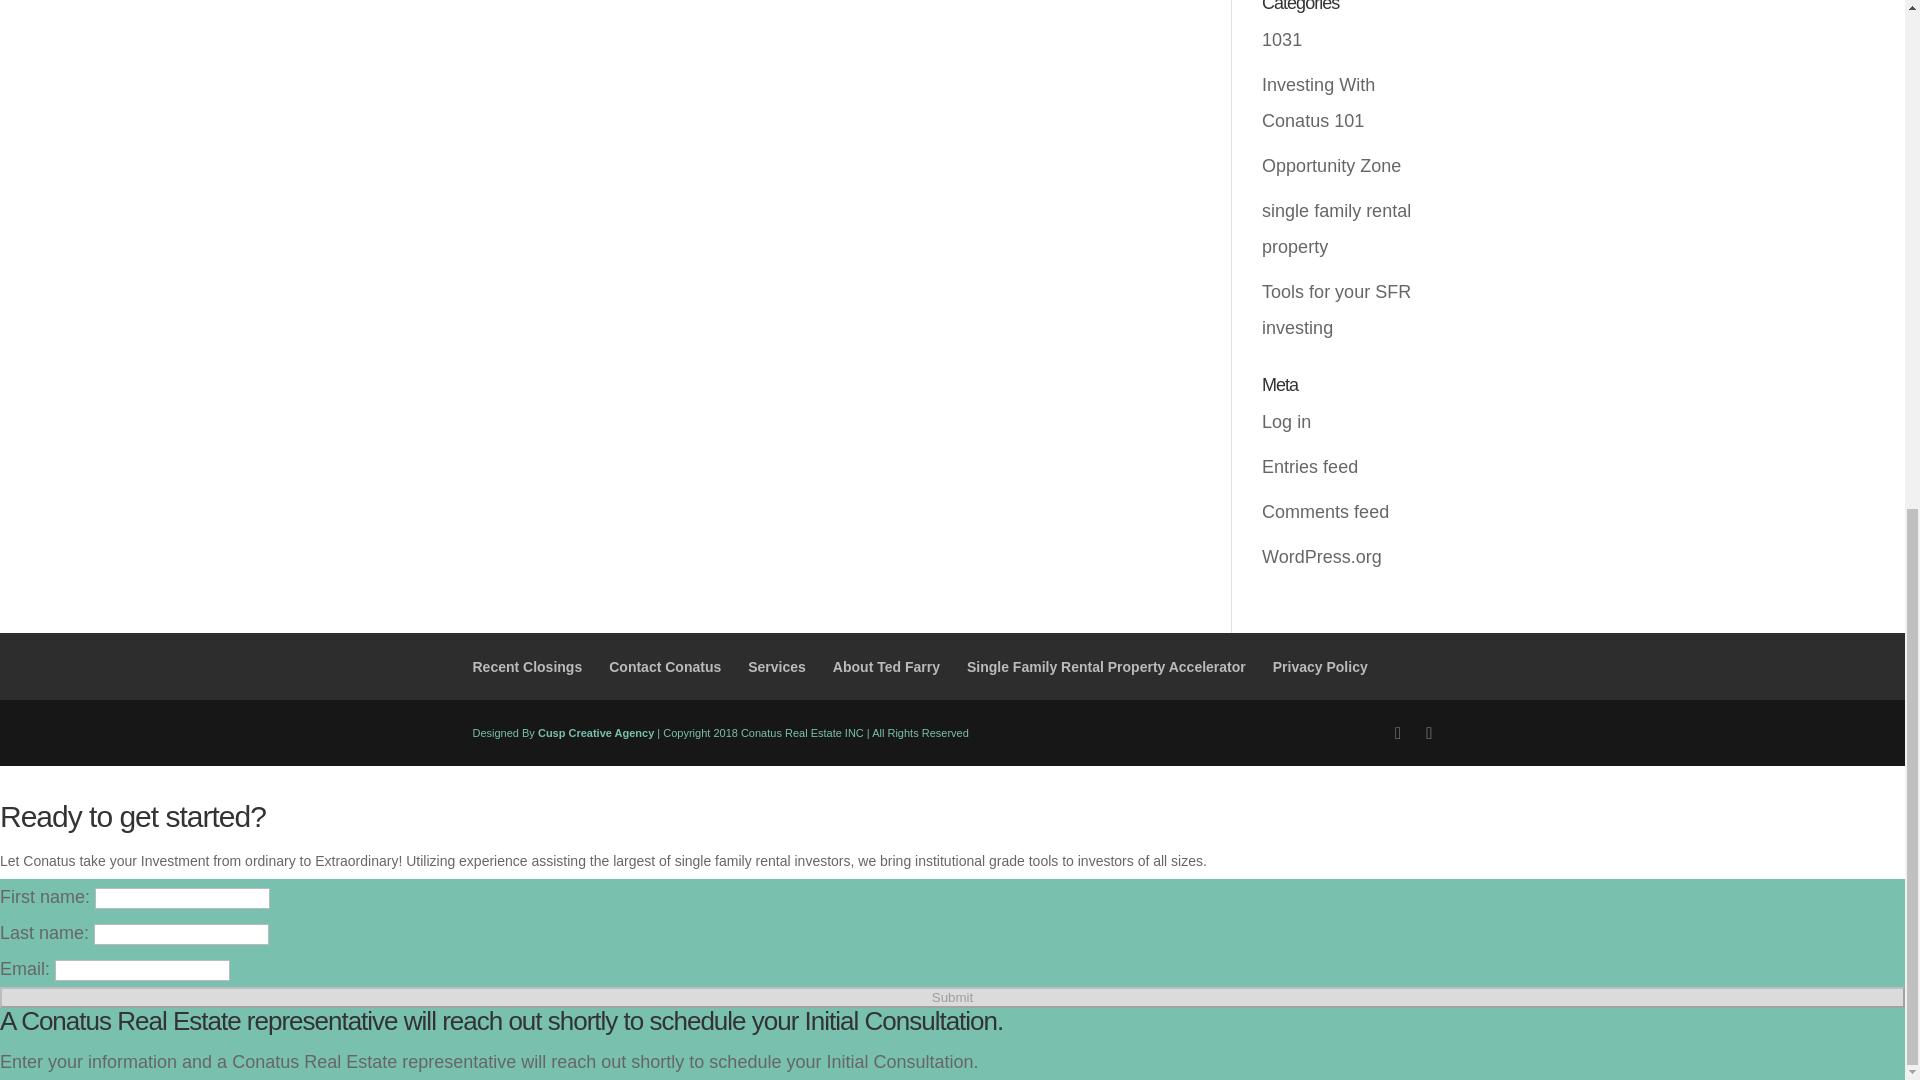  What do you see at coordinates (526, 666) in the screenshot?
I see `Recent Closings` at bounding box center [526, 666].